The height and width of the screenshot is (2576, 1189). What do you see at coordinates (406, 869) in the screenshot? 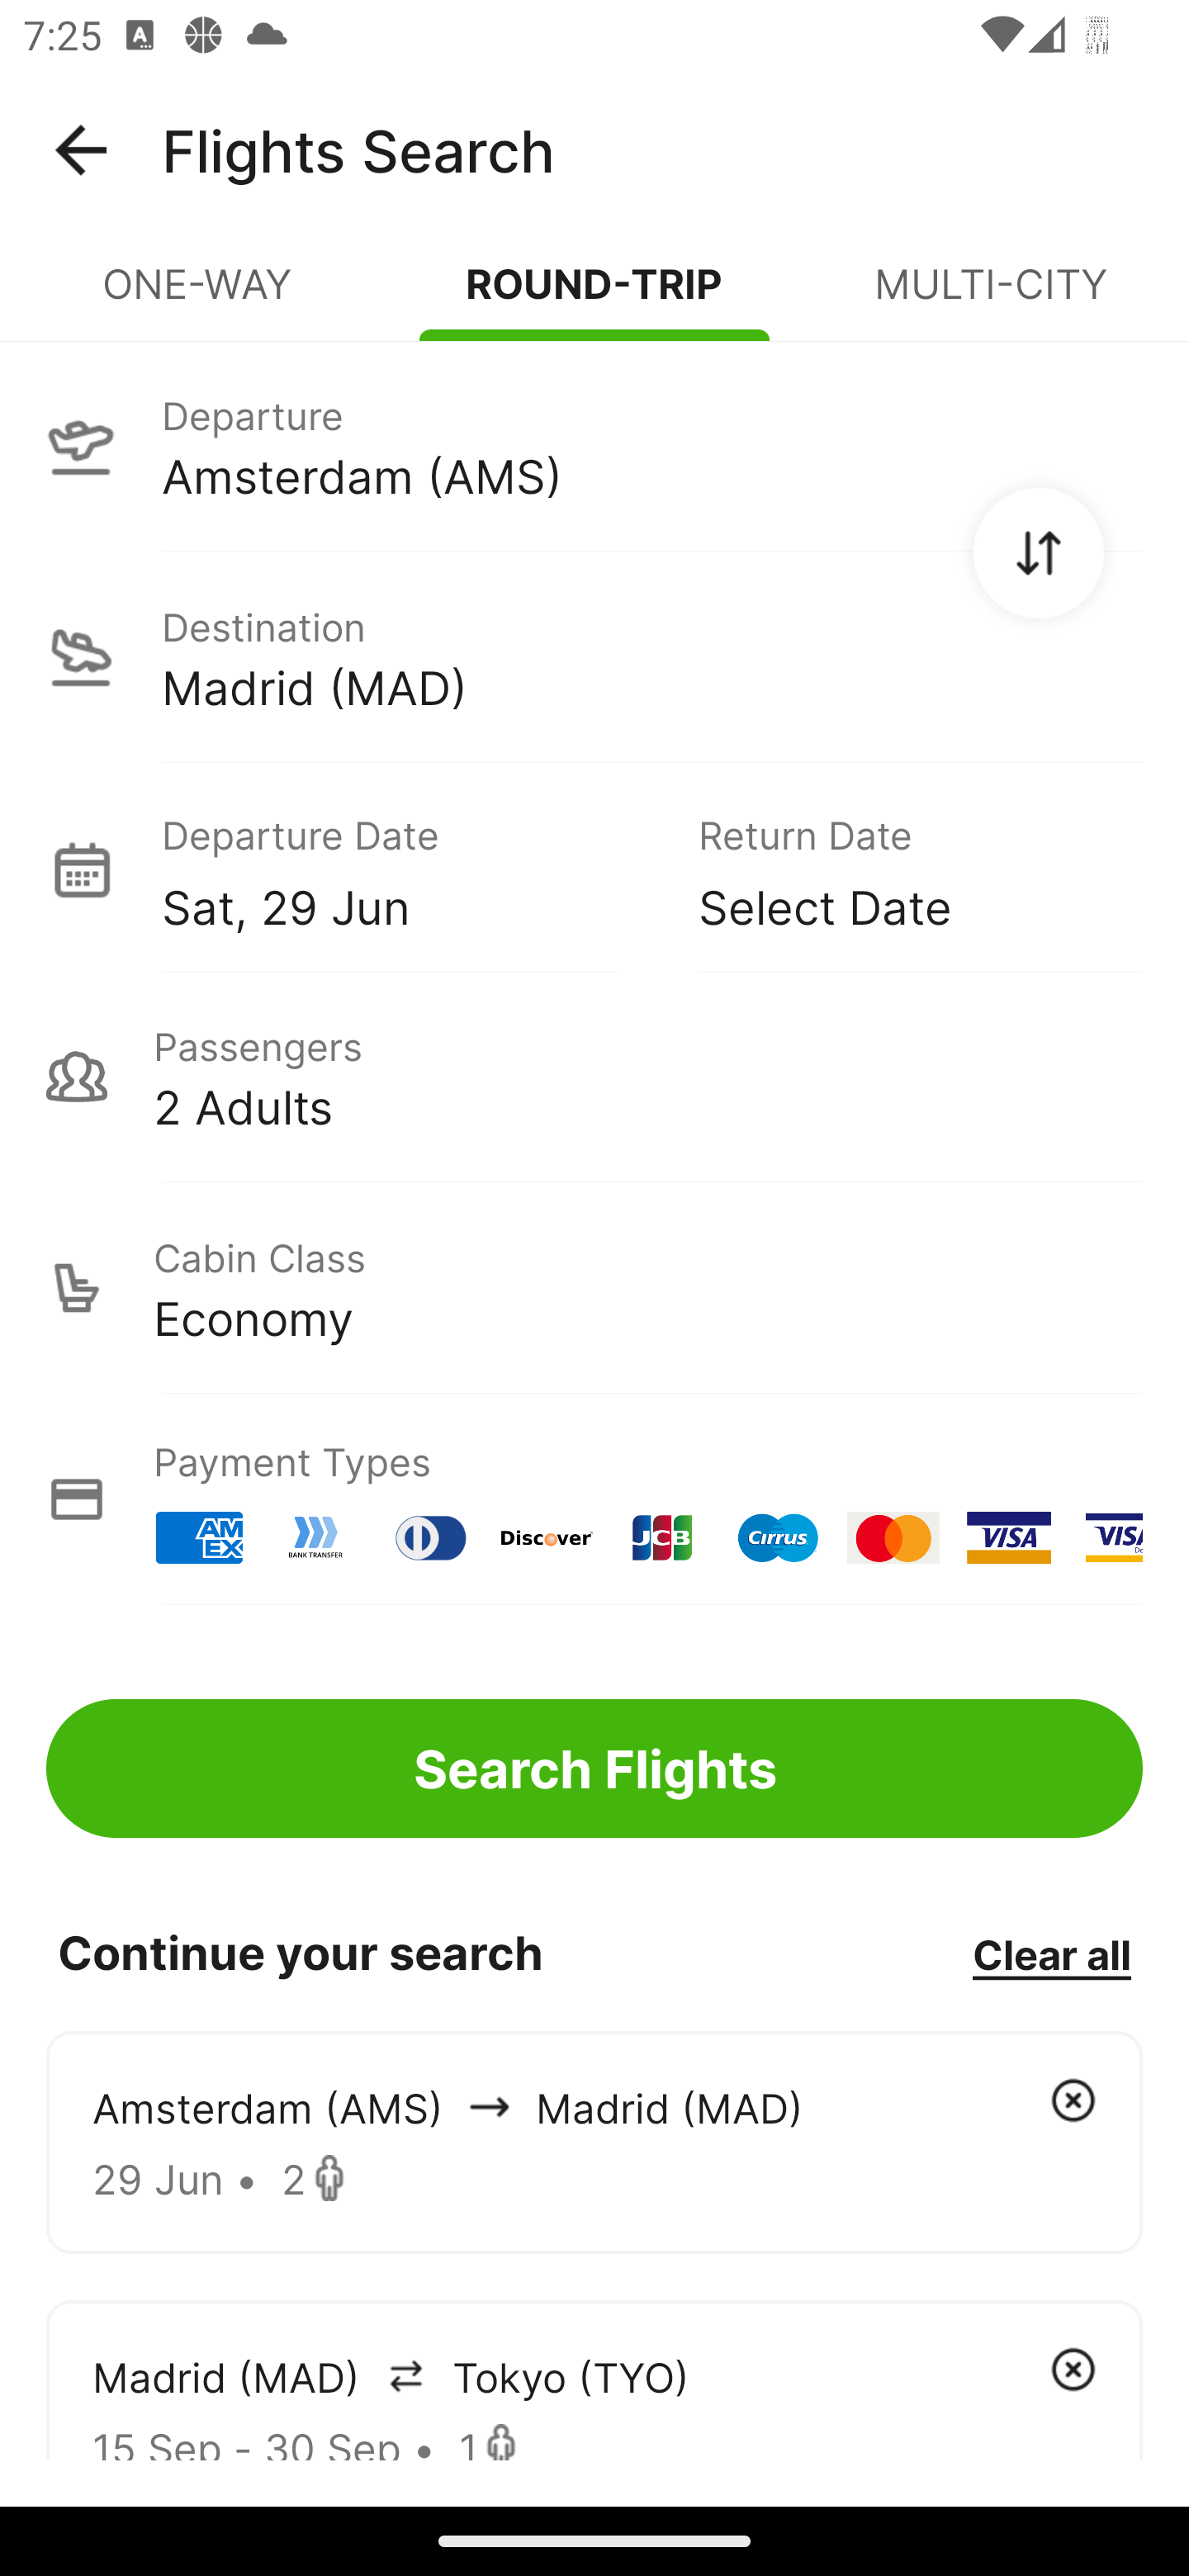
I see `Departure Date Sat, 29 Jun` at bounding box center [406, 869].